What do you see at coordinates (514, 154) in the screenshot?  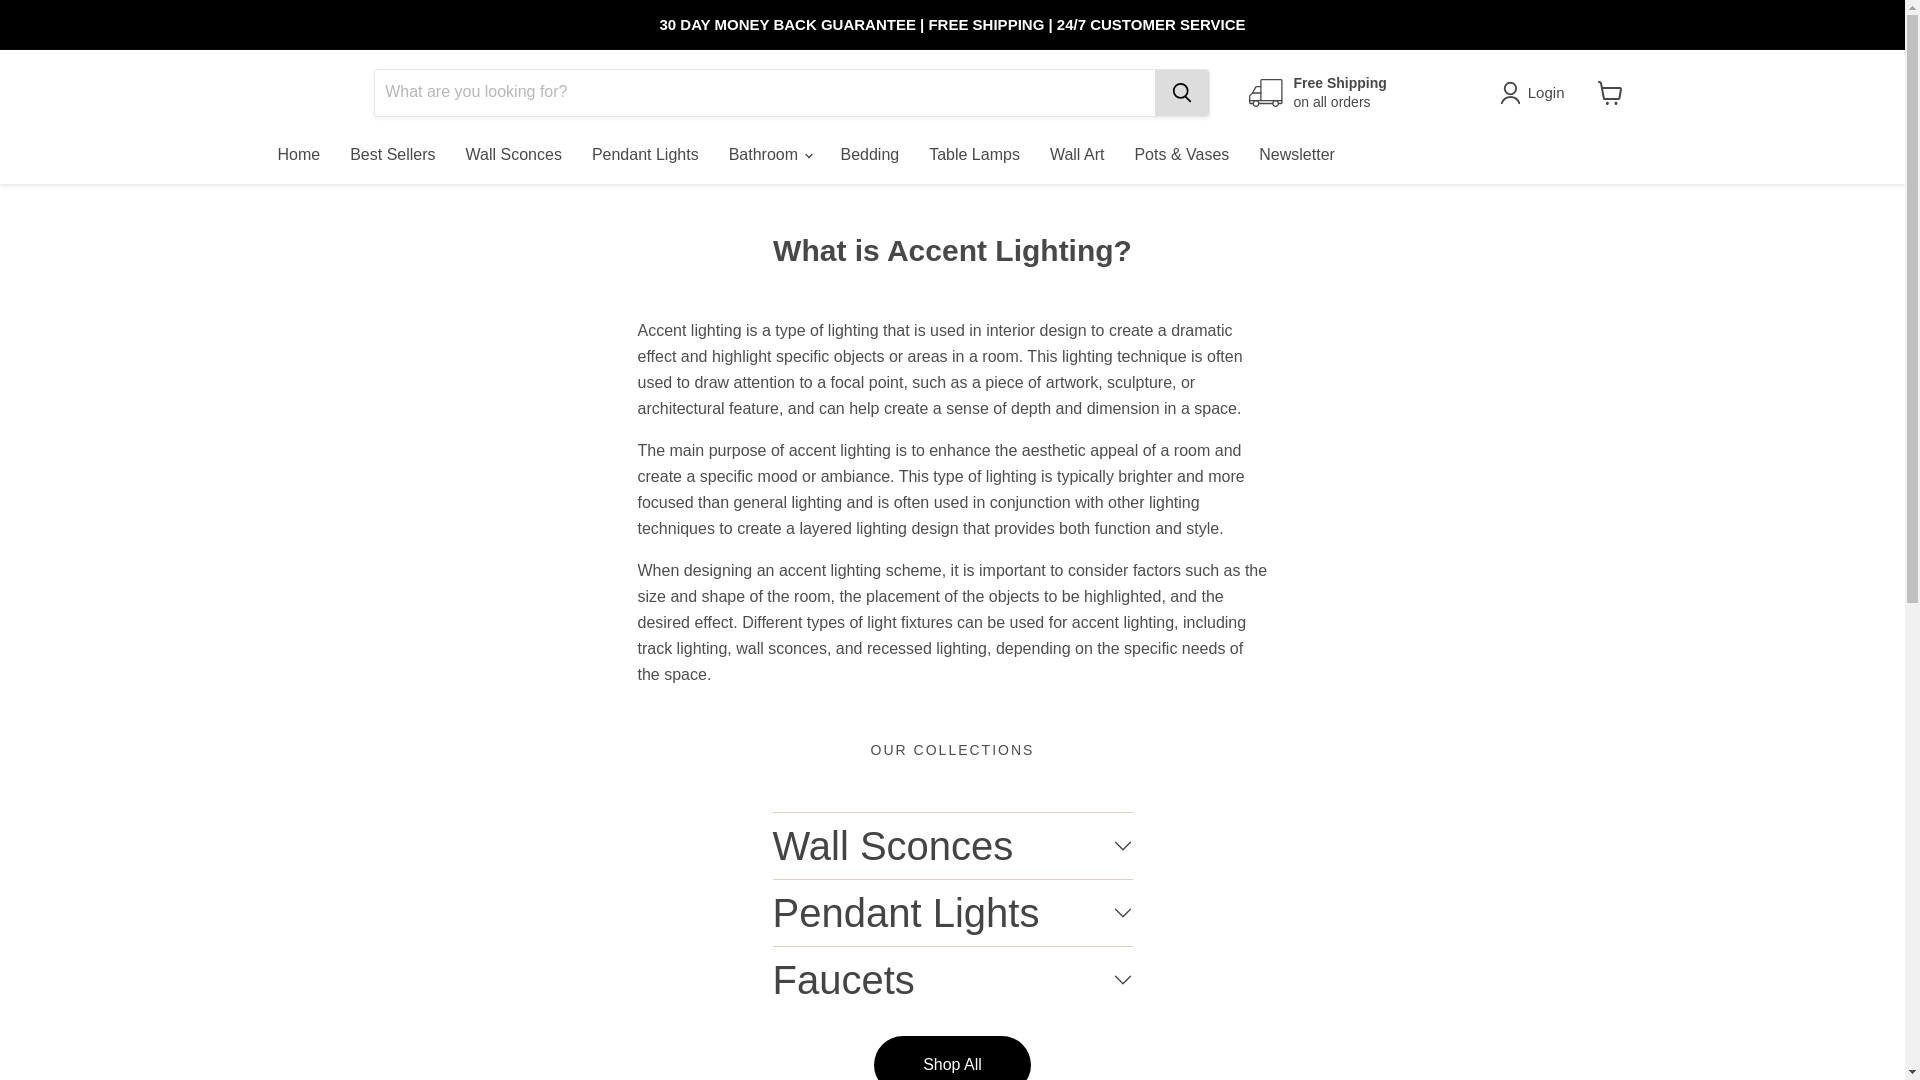 I see `Wall Sconces` at bounding box center [514, 154].